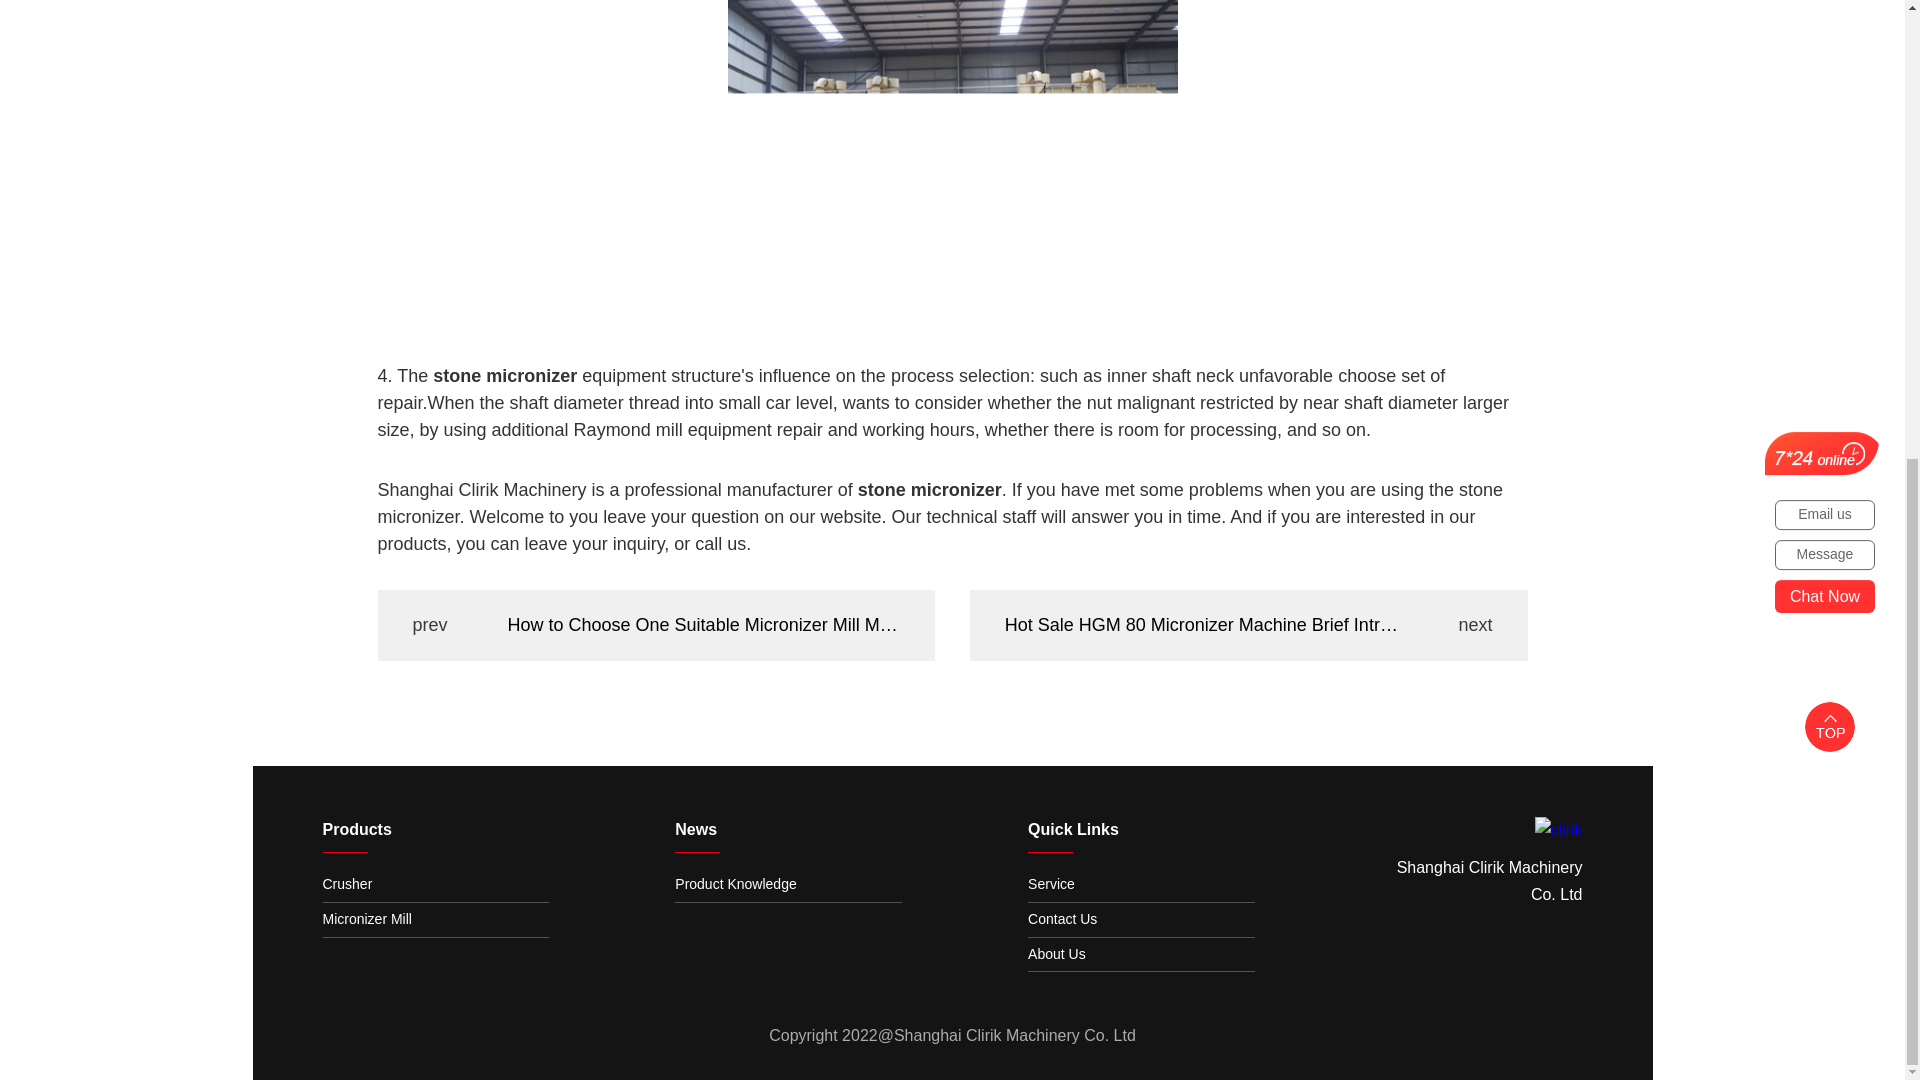 This screenshot has height=1080, width=1920. What do you see at coordinates (436, 884) in the screenshot?
I see `Crusher` at bounding box center [436, 884].